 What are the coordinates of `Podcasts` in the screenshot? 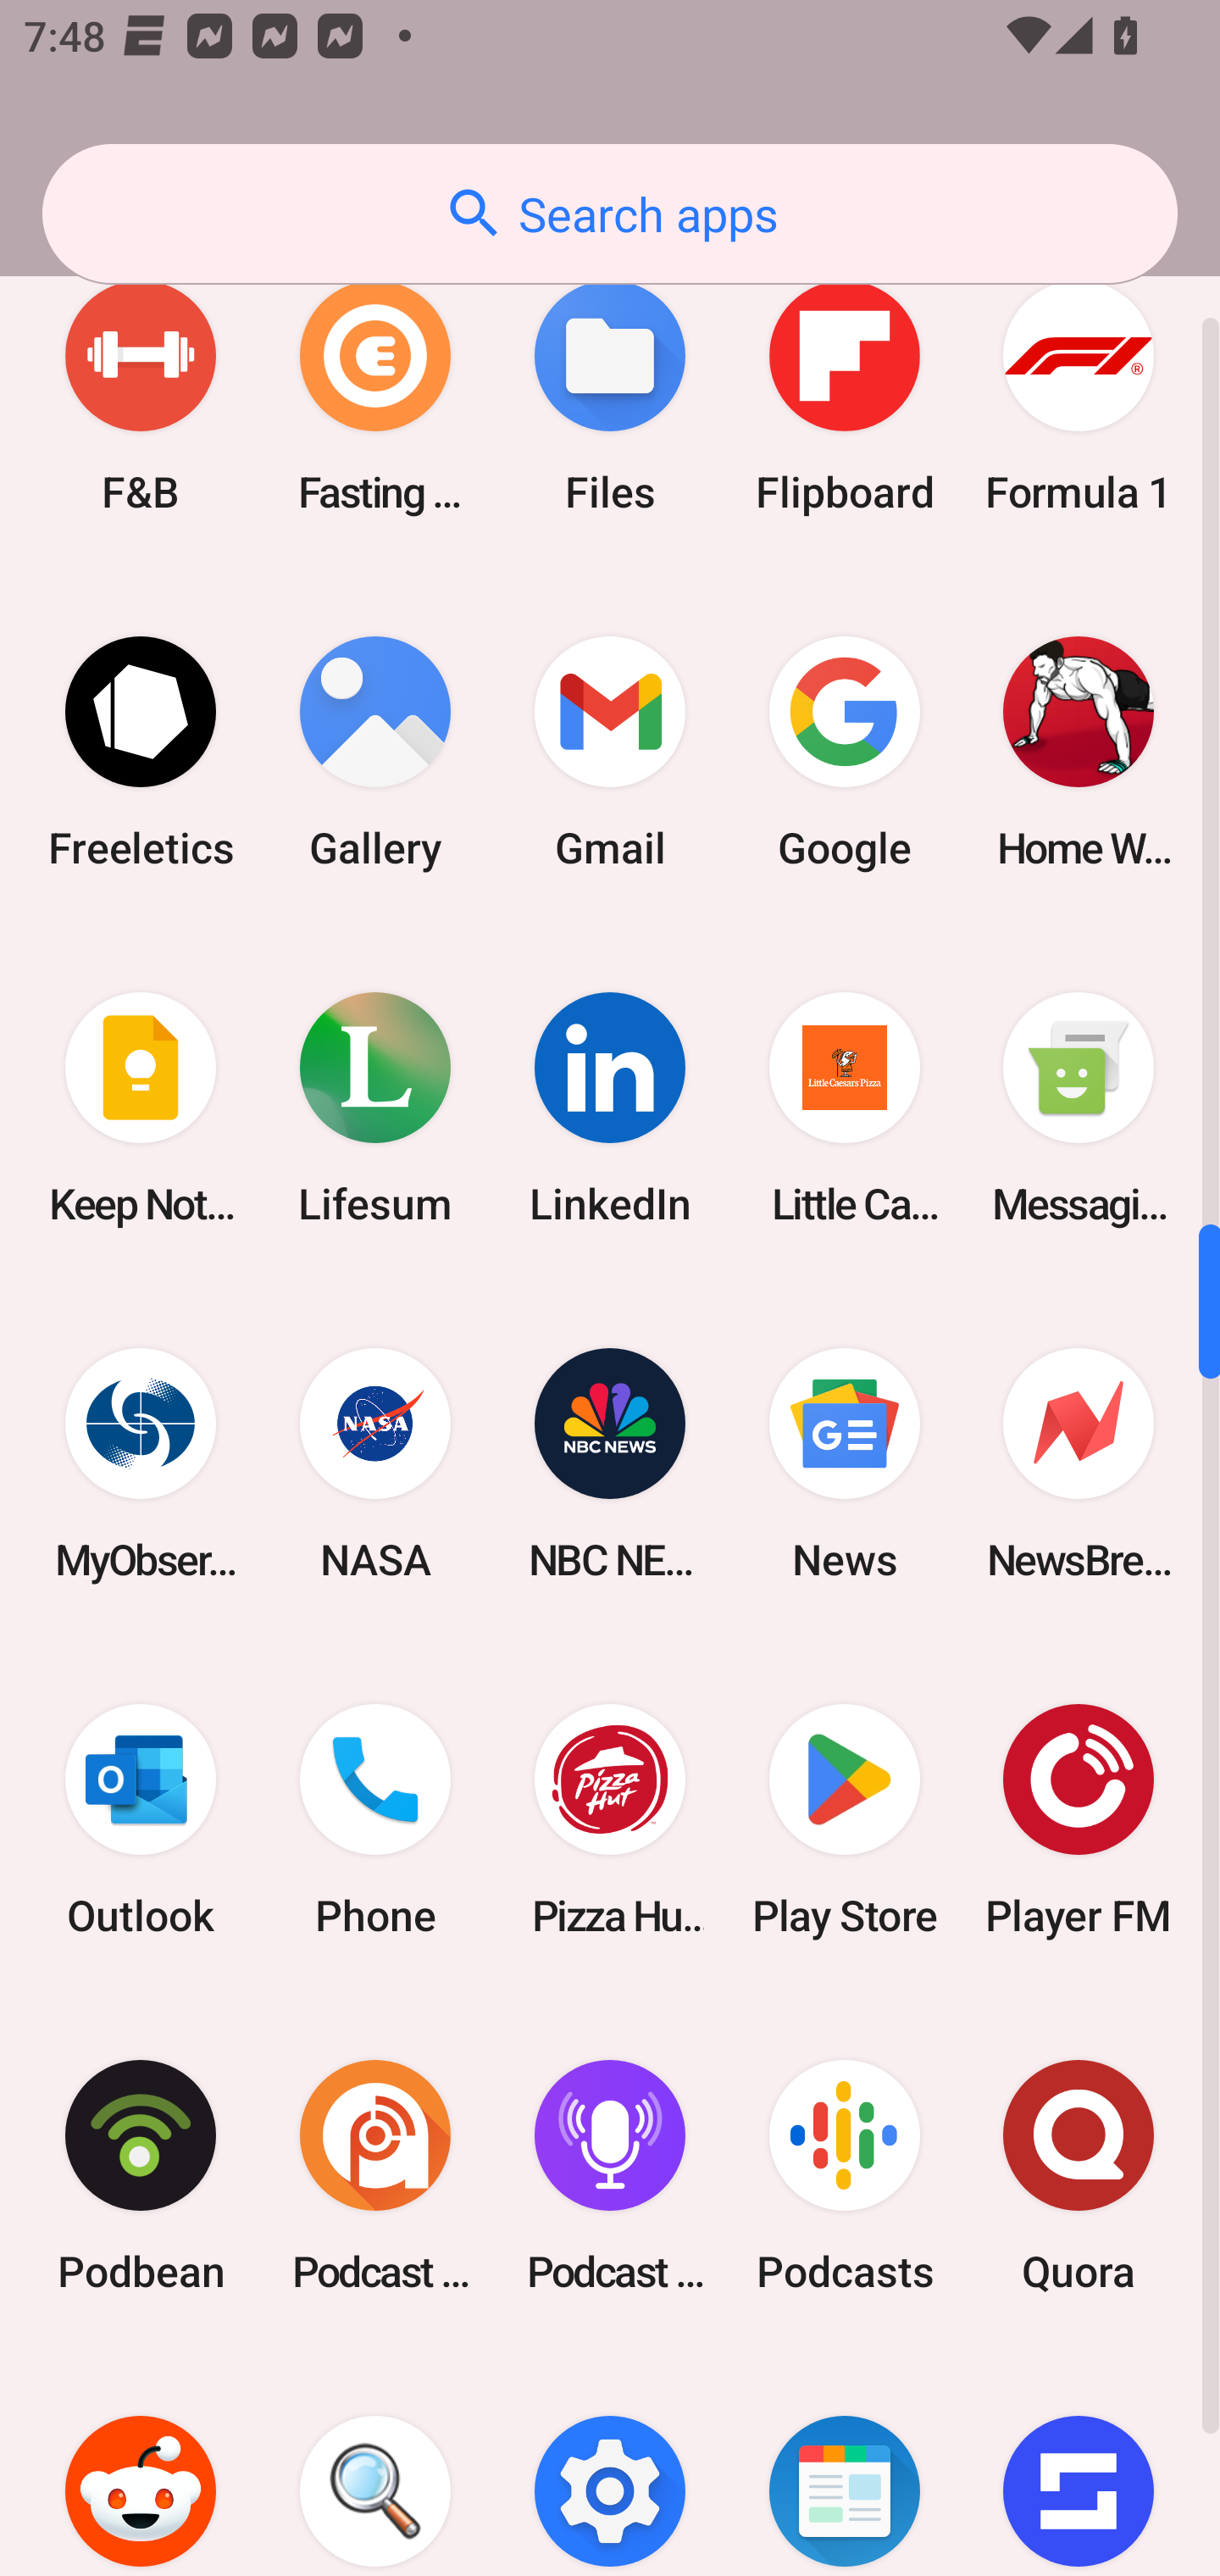 It's located at (844, 2176).